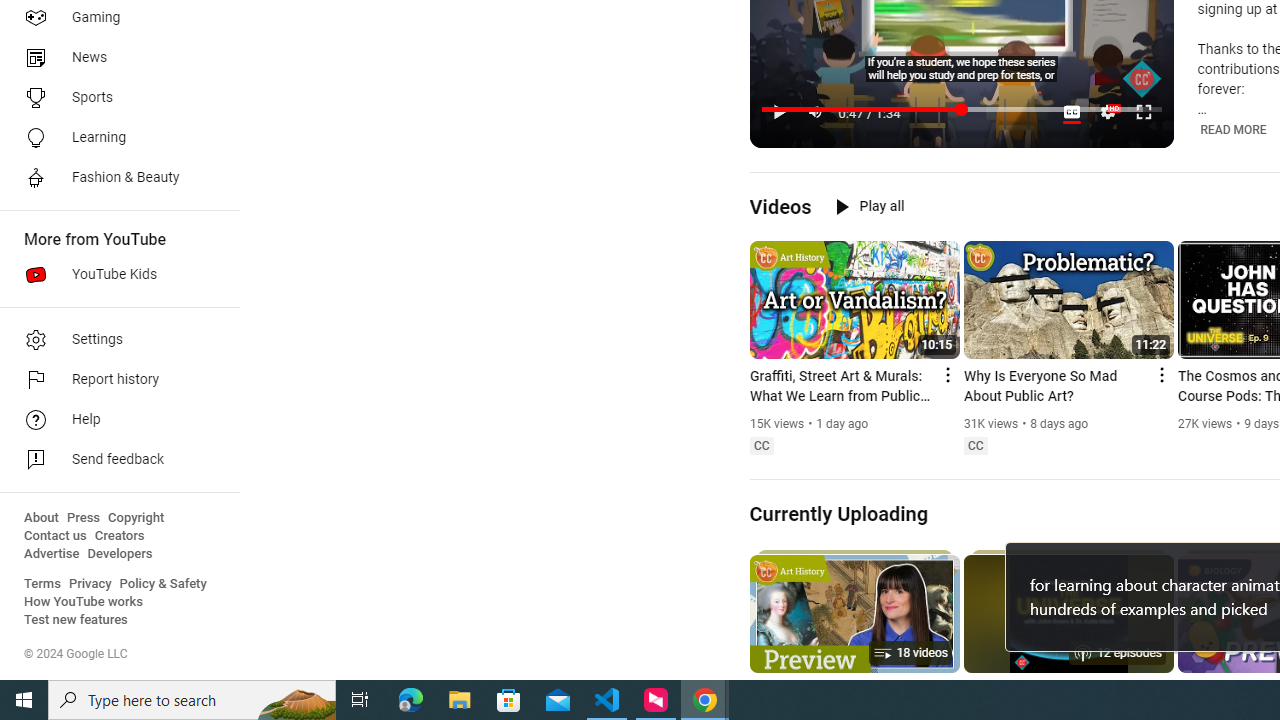 Image resolution: width=1280 pixels, height=720 pixels. I want to click on Copyright, so click(136, 518).